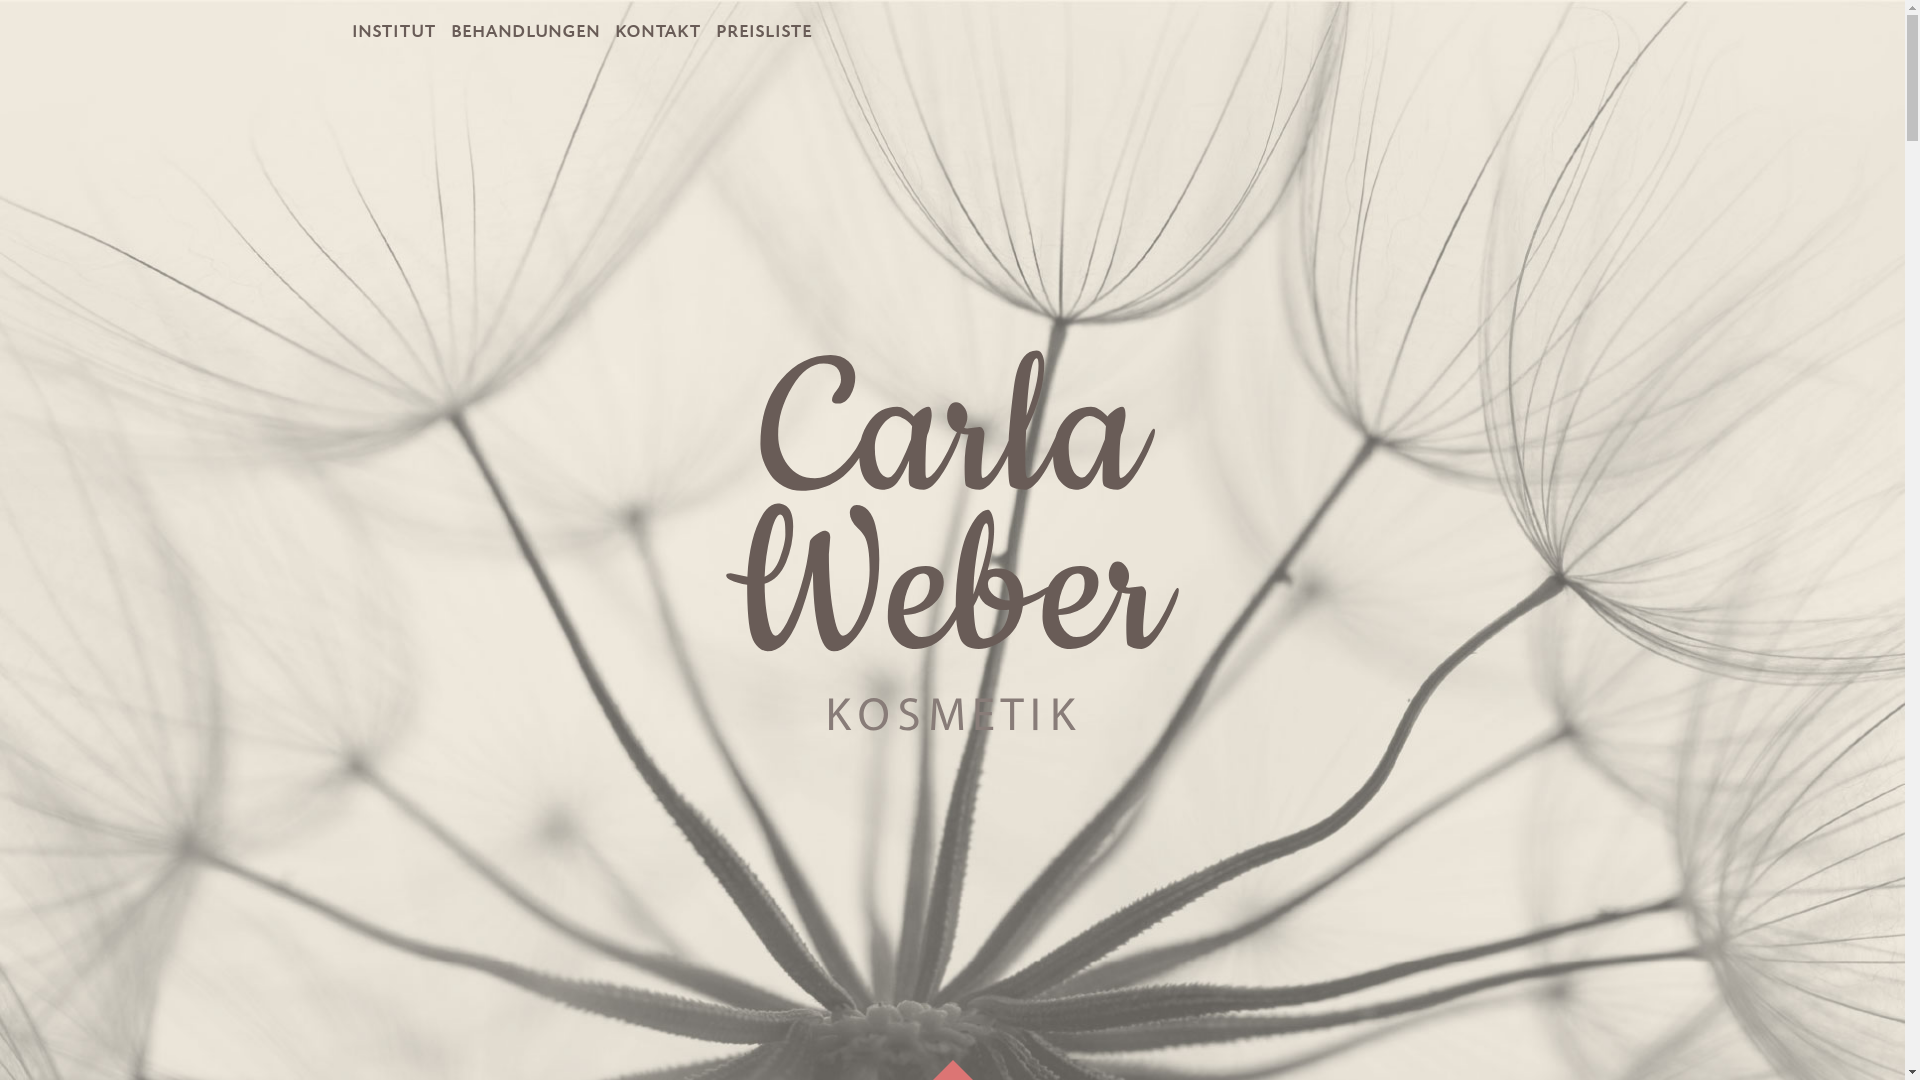 This screenshot has width=1920, height=1080. I want to click on BEHANDLUNGEN, so click(526, 33).